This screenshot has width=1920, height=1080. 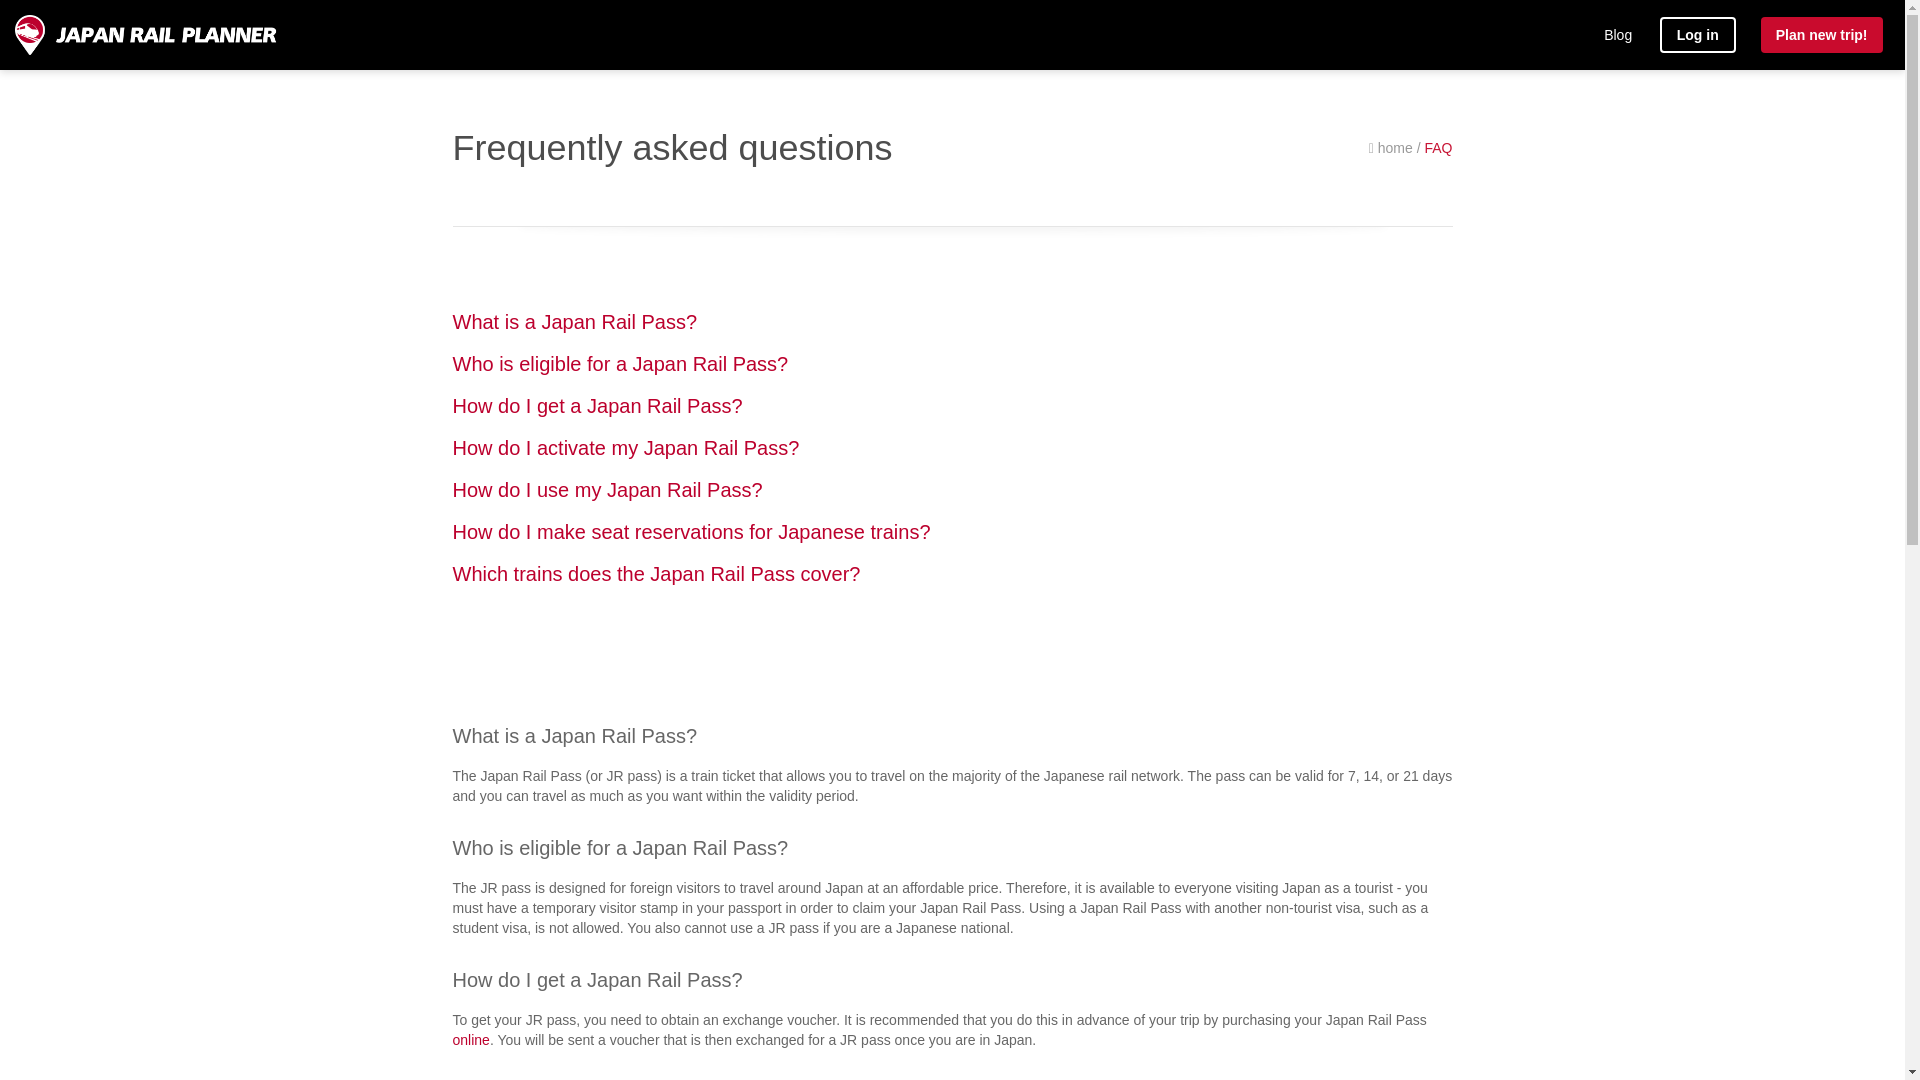 What do you see at coordinates (574, 322) in the screenshot?
I see `What is a Japan Rail Pass?` at bounding box center [574, 322].